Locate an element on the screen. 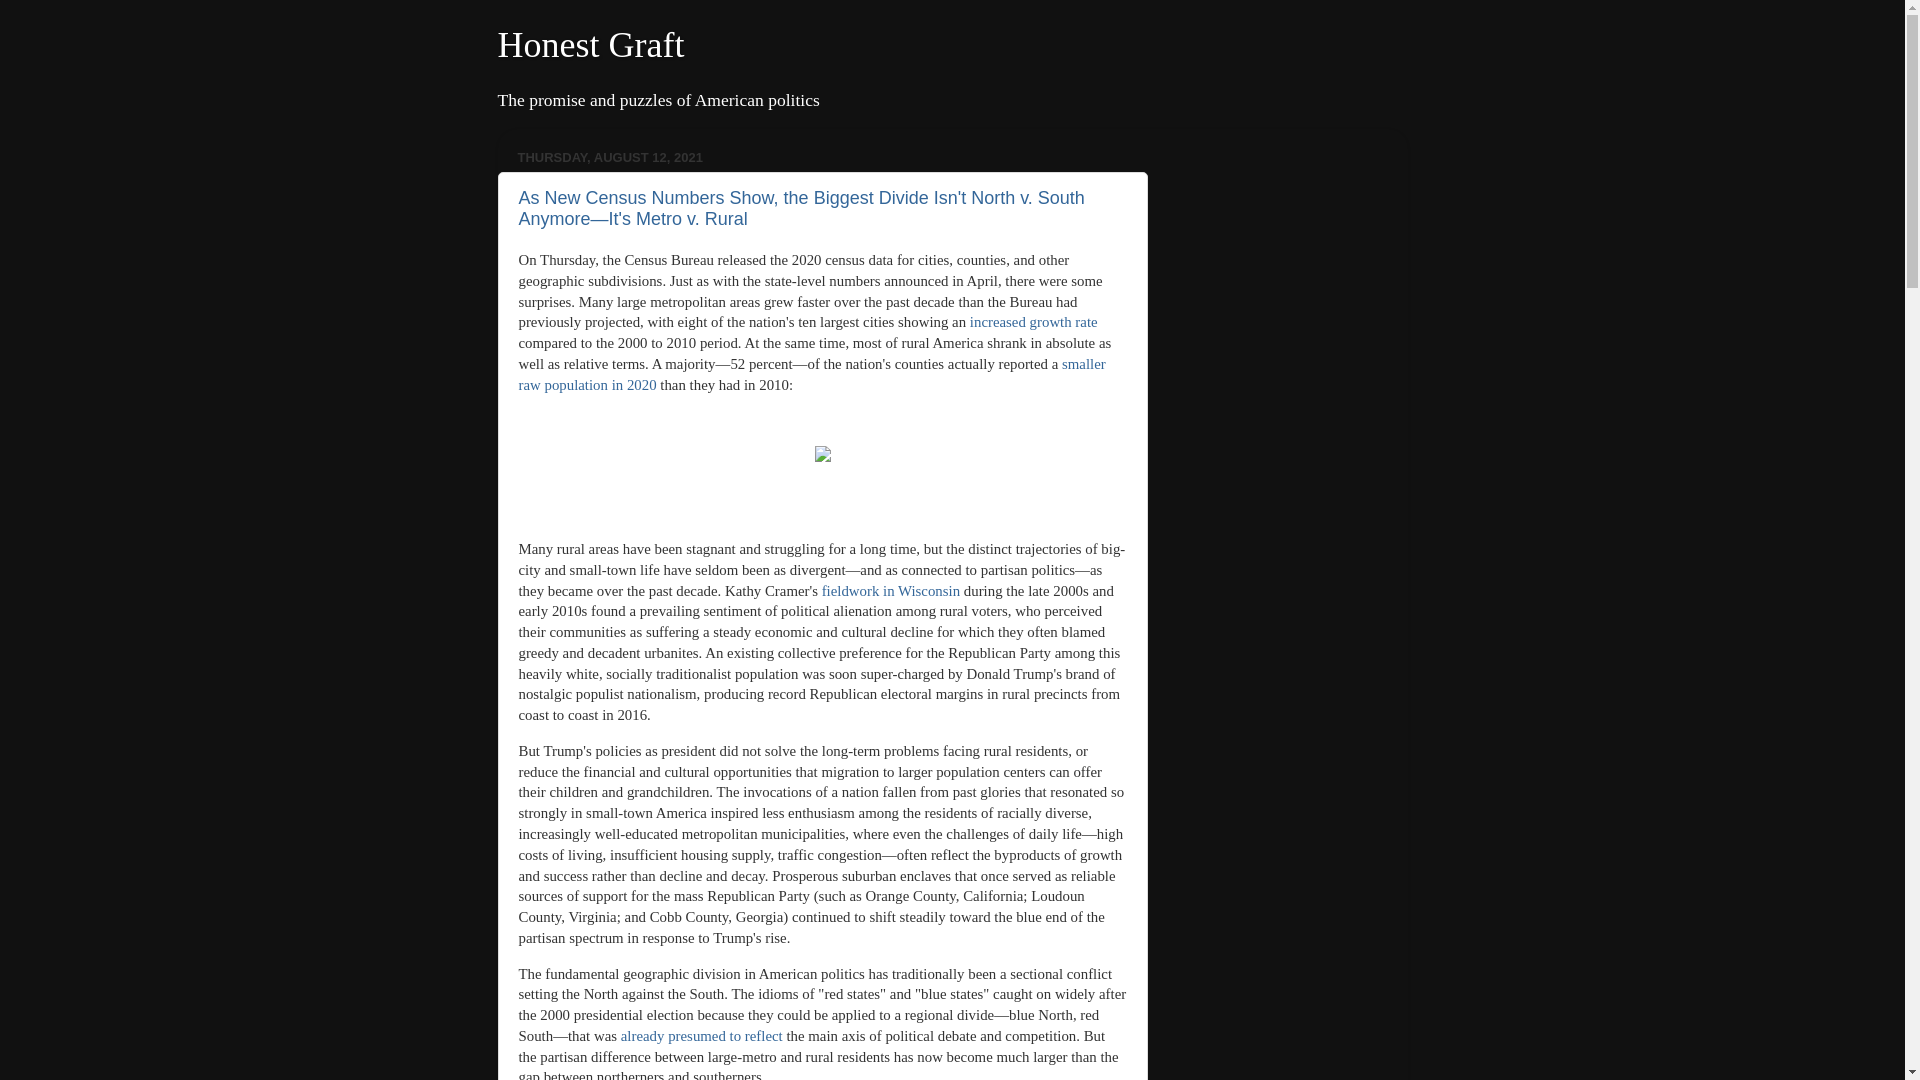  increased growth rate is located at coordinates (1034, 322).